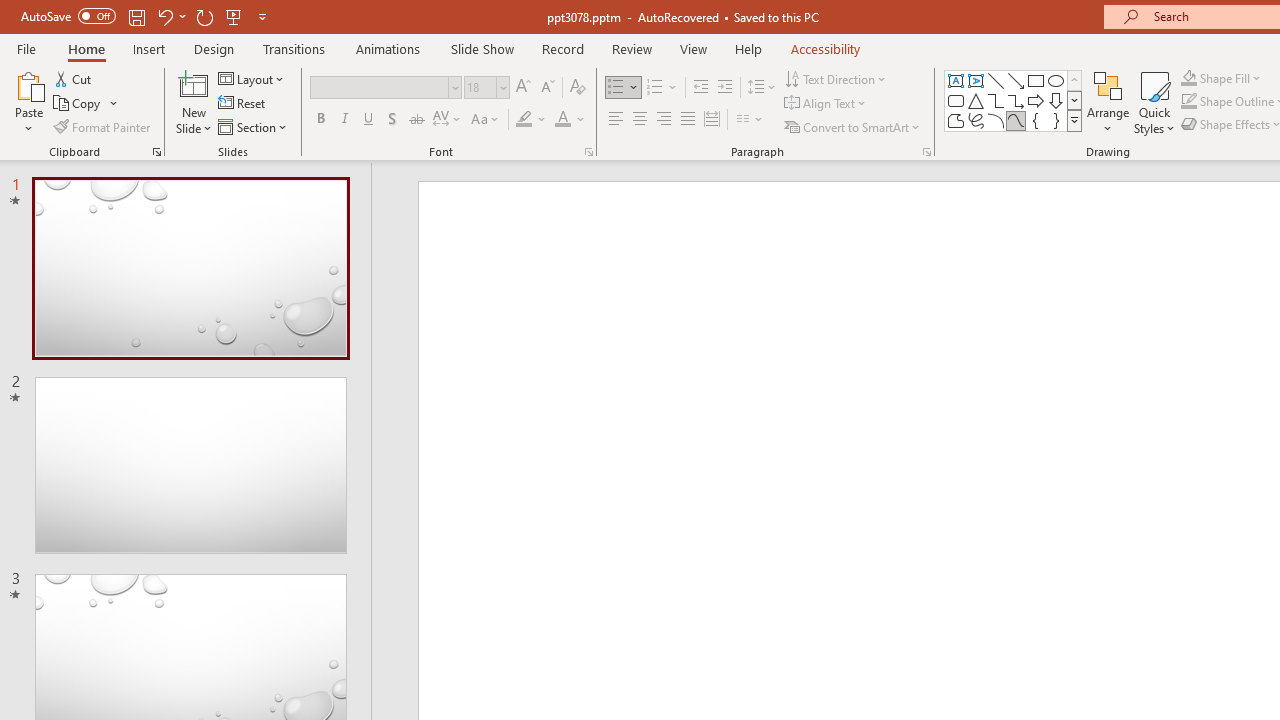  Describe the element at coordinates (1075, 120) in the screenshot. I see `Class: NetUIImage` at that location.